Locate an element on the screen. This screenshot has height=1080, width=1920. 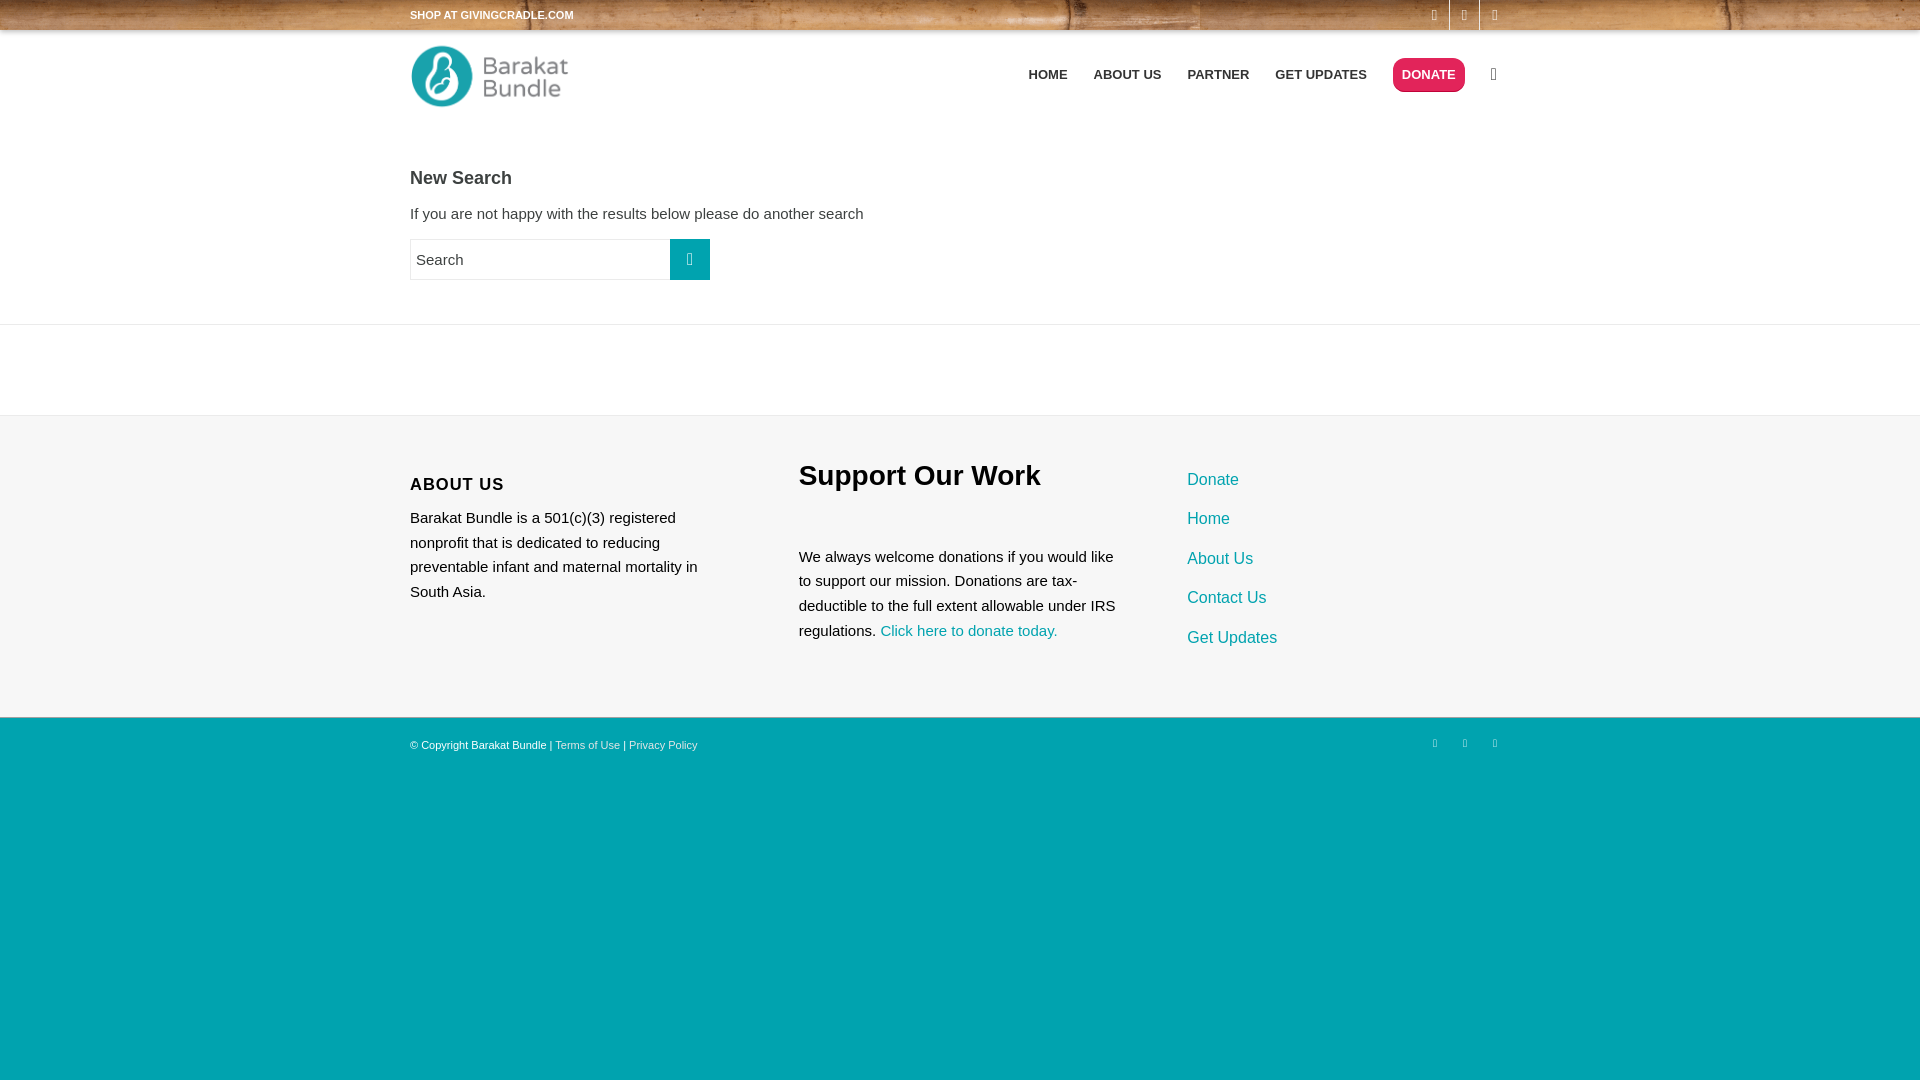
Privacy Policy is located at coordinates (662, 744).